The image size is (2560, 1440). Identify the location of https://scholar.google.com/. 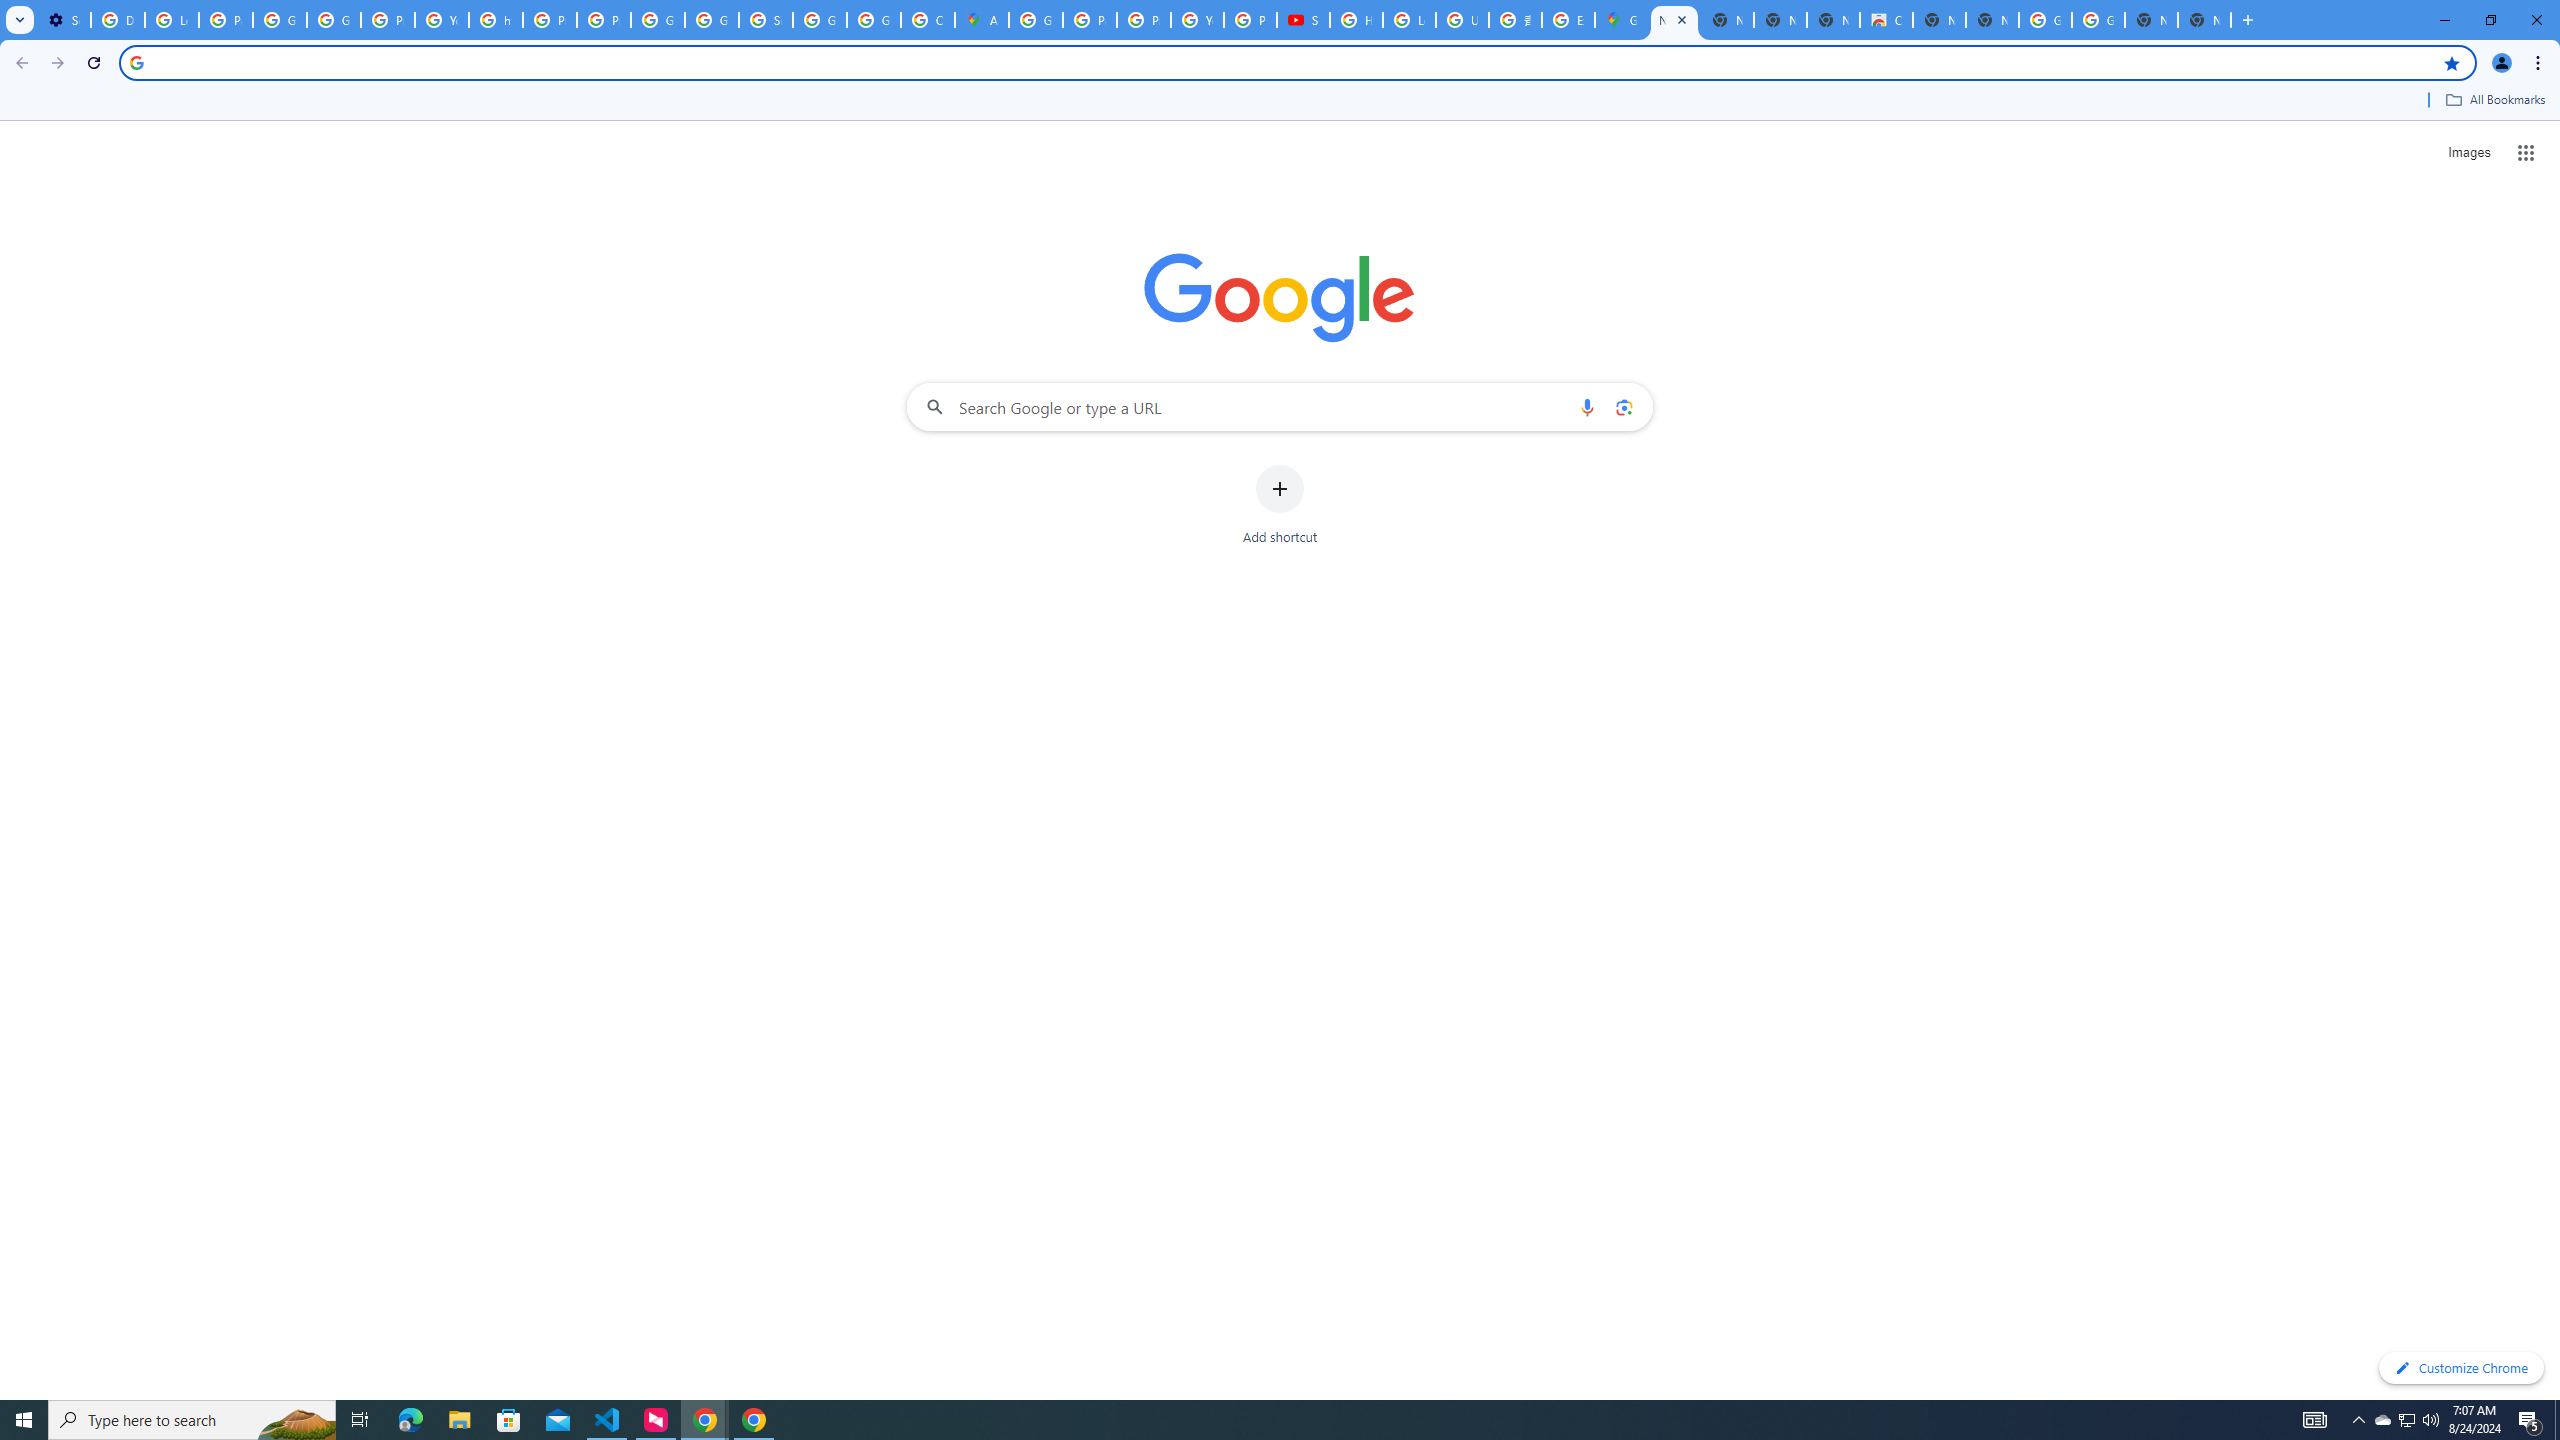
(496, 20).